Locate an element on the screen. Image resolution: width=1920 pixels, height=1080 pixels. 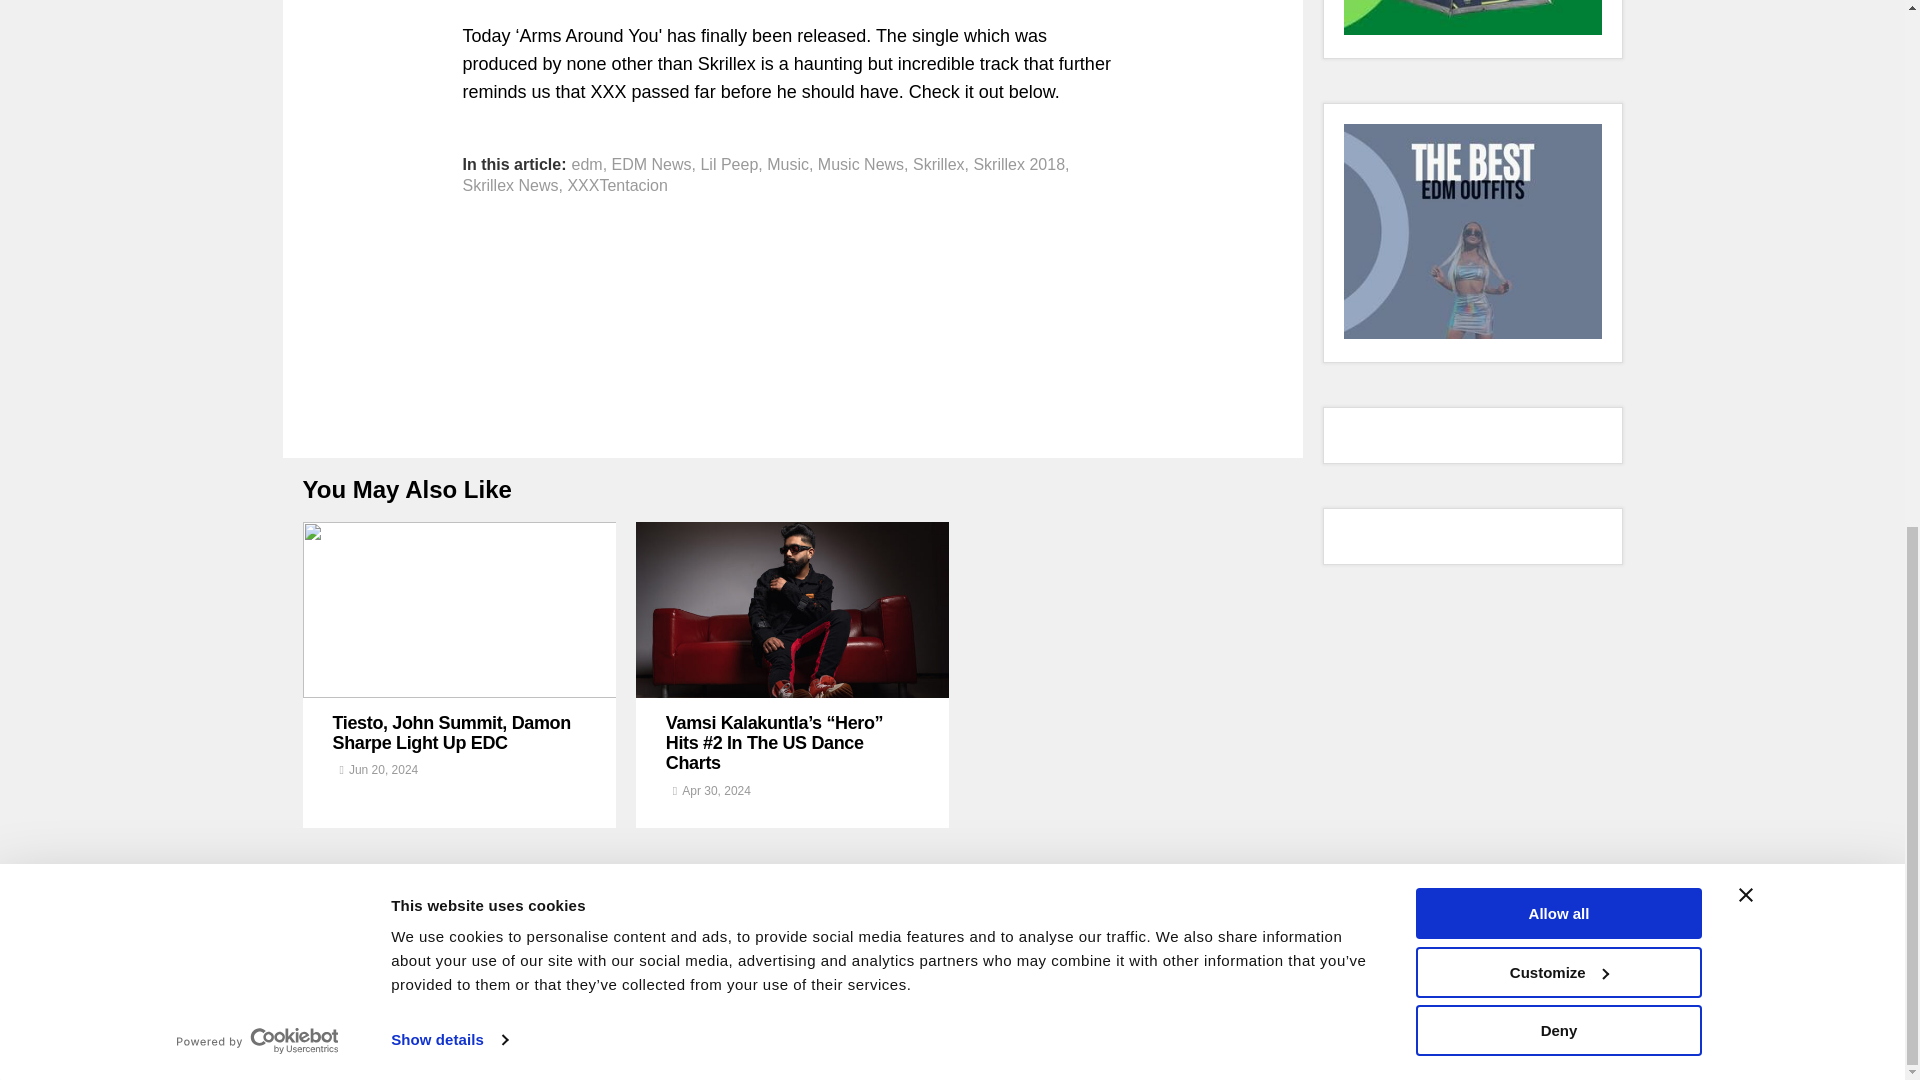
Show details is located at coordinates (448, 12).